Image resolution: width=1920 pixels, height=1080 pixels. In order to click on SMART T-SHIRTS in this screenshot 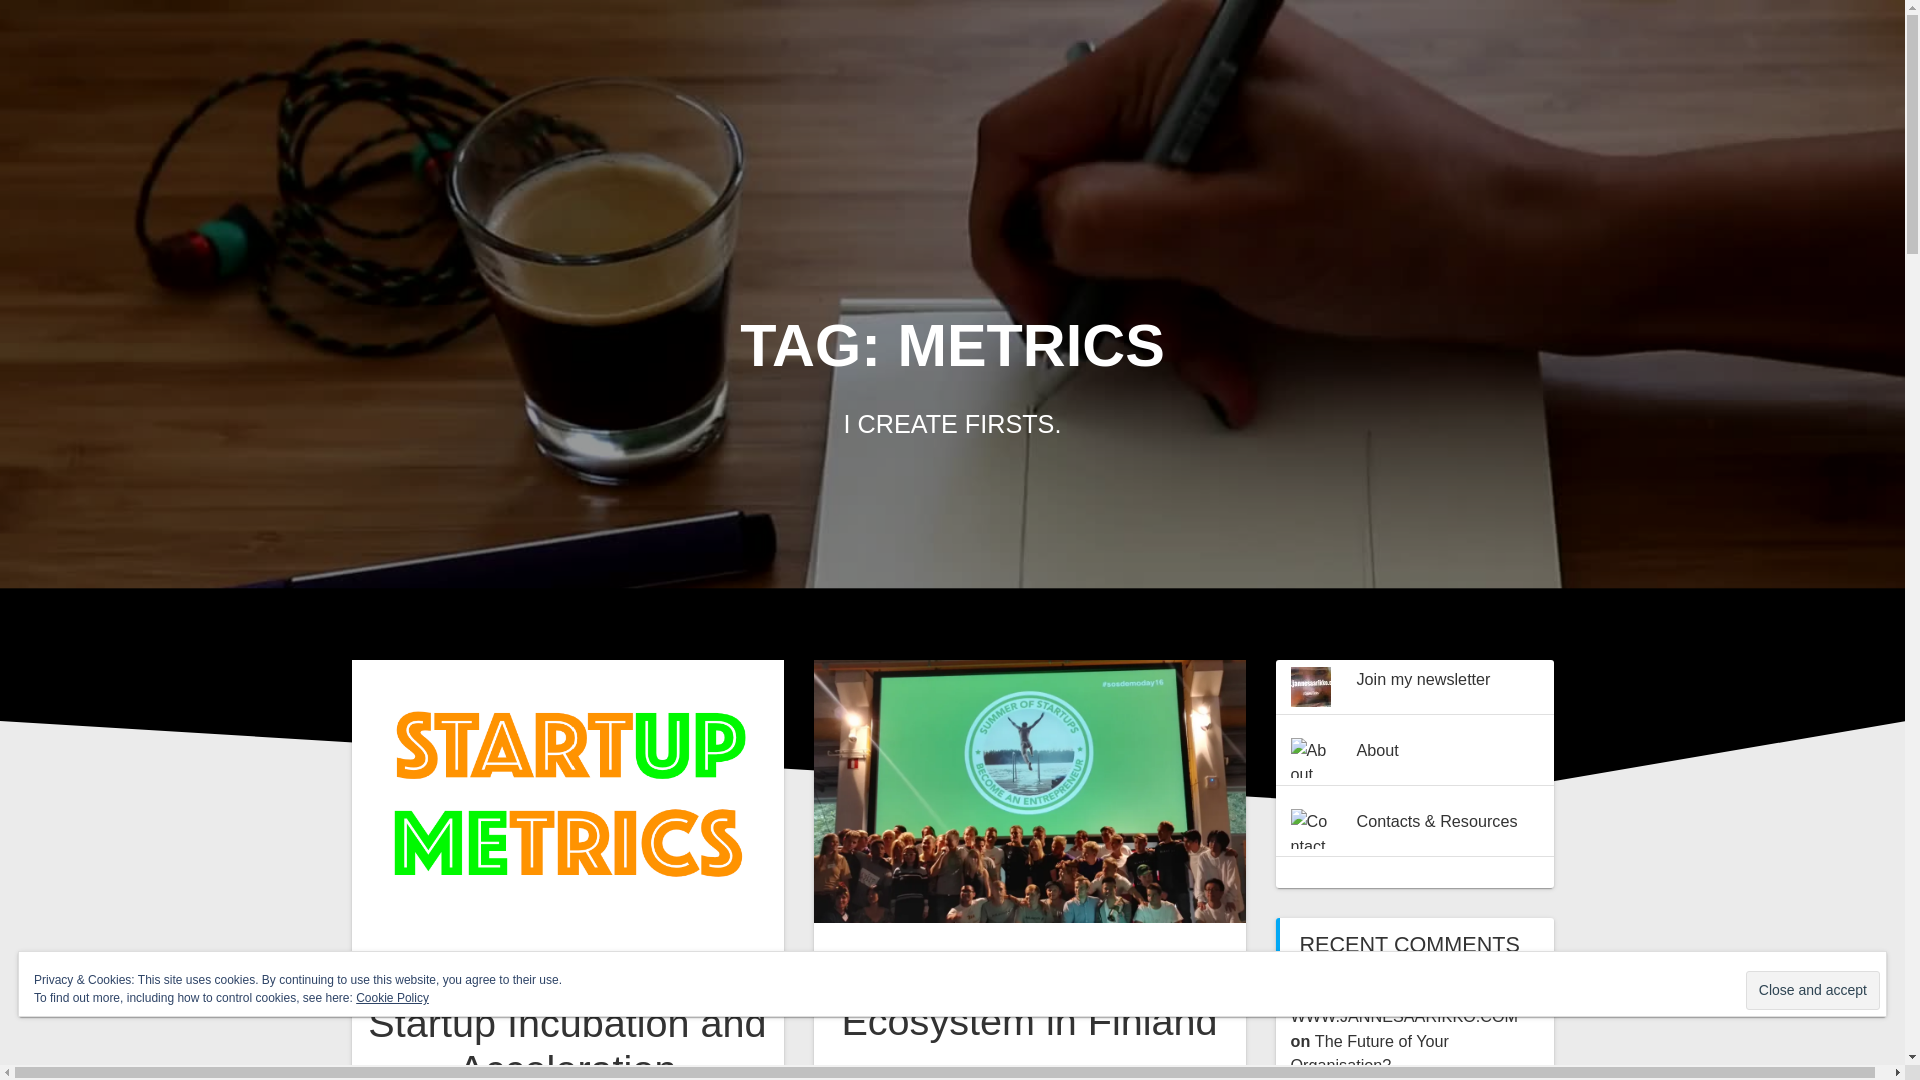, I will do `click(1530, 137)`.